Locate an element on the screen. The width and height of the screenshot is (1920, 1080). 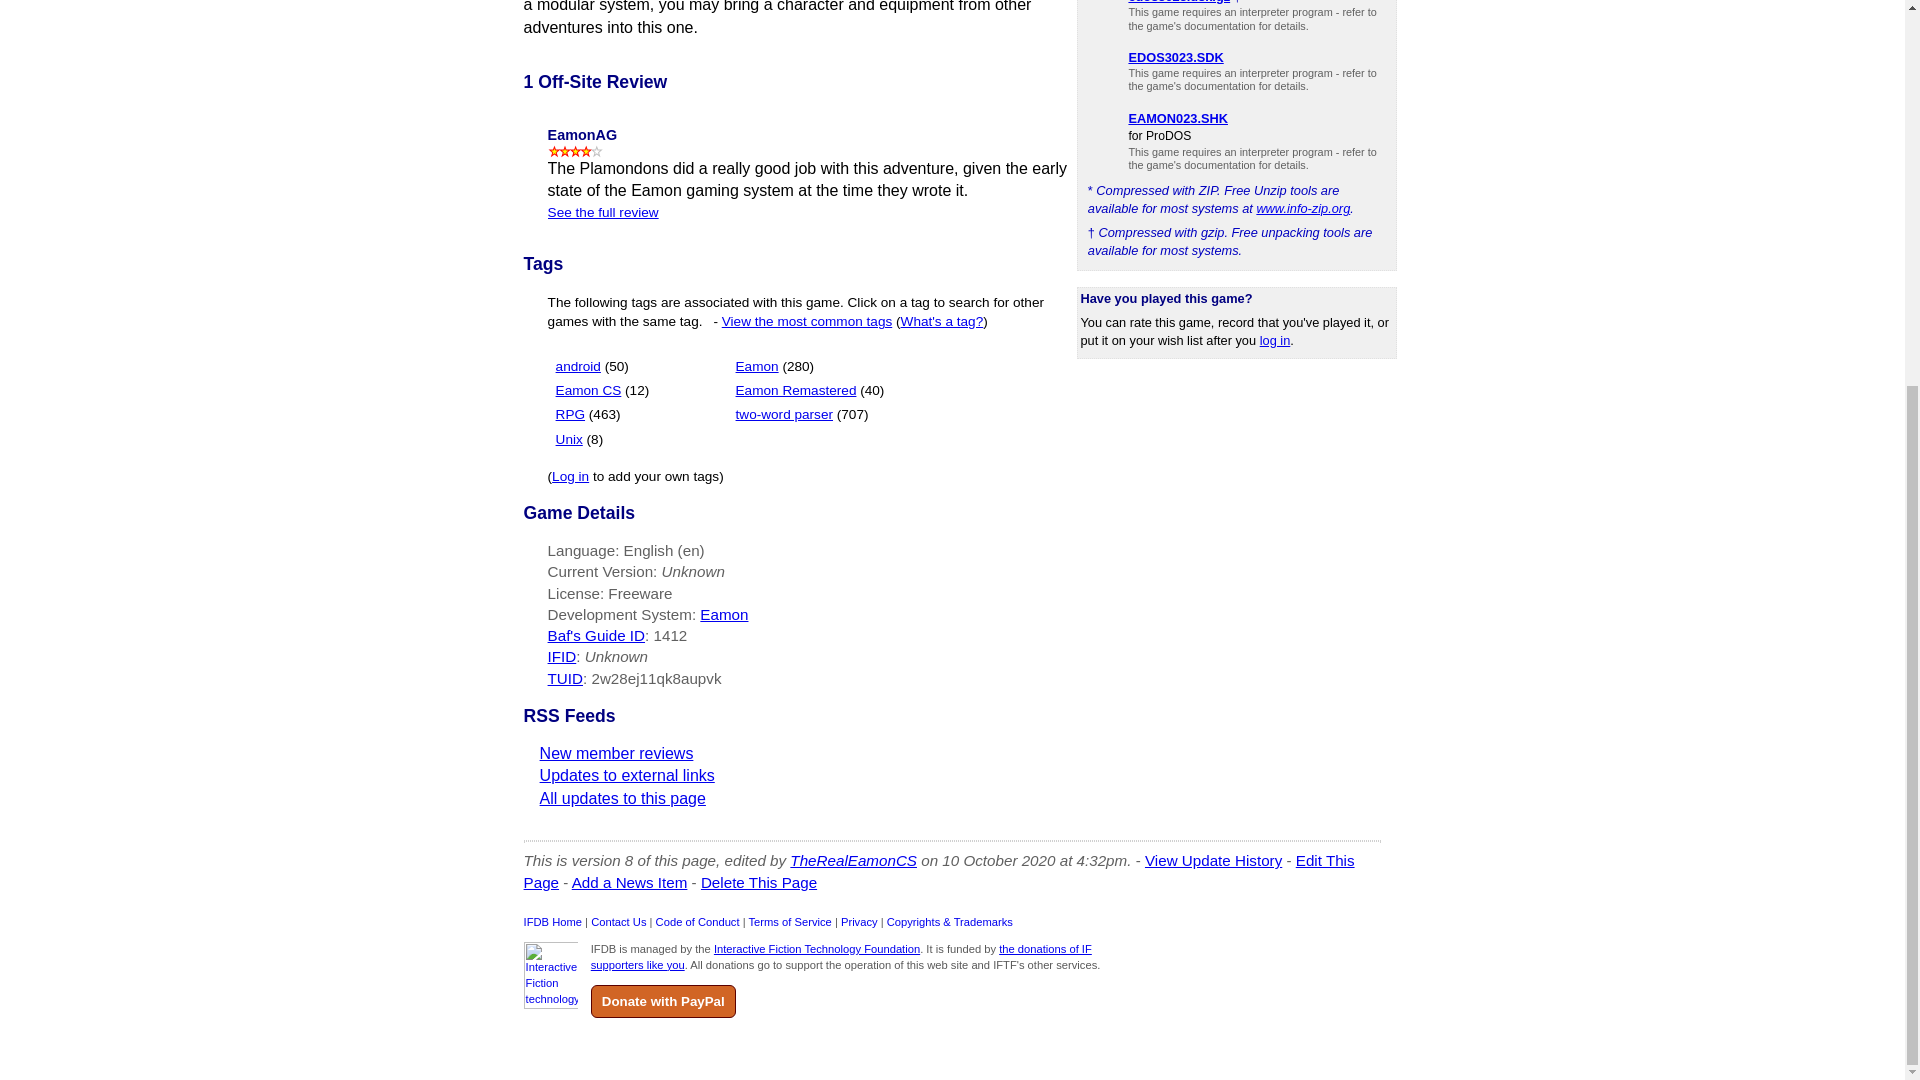
463 games have this tag is located at coordinates (604, 414).